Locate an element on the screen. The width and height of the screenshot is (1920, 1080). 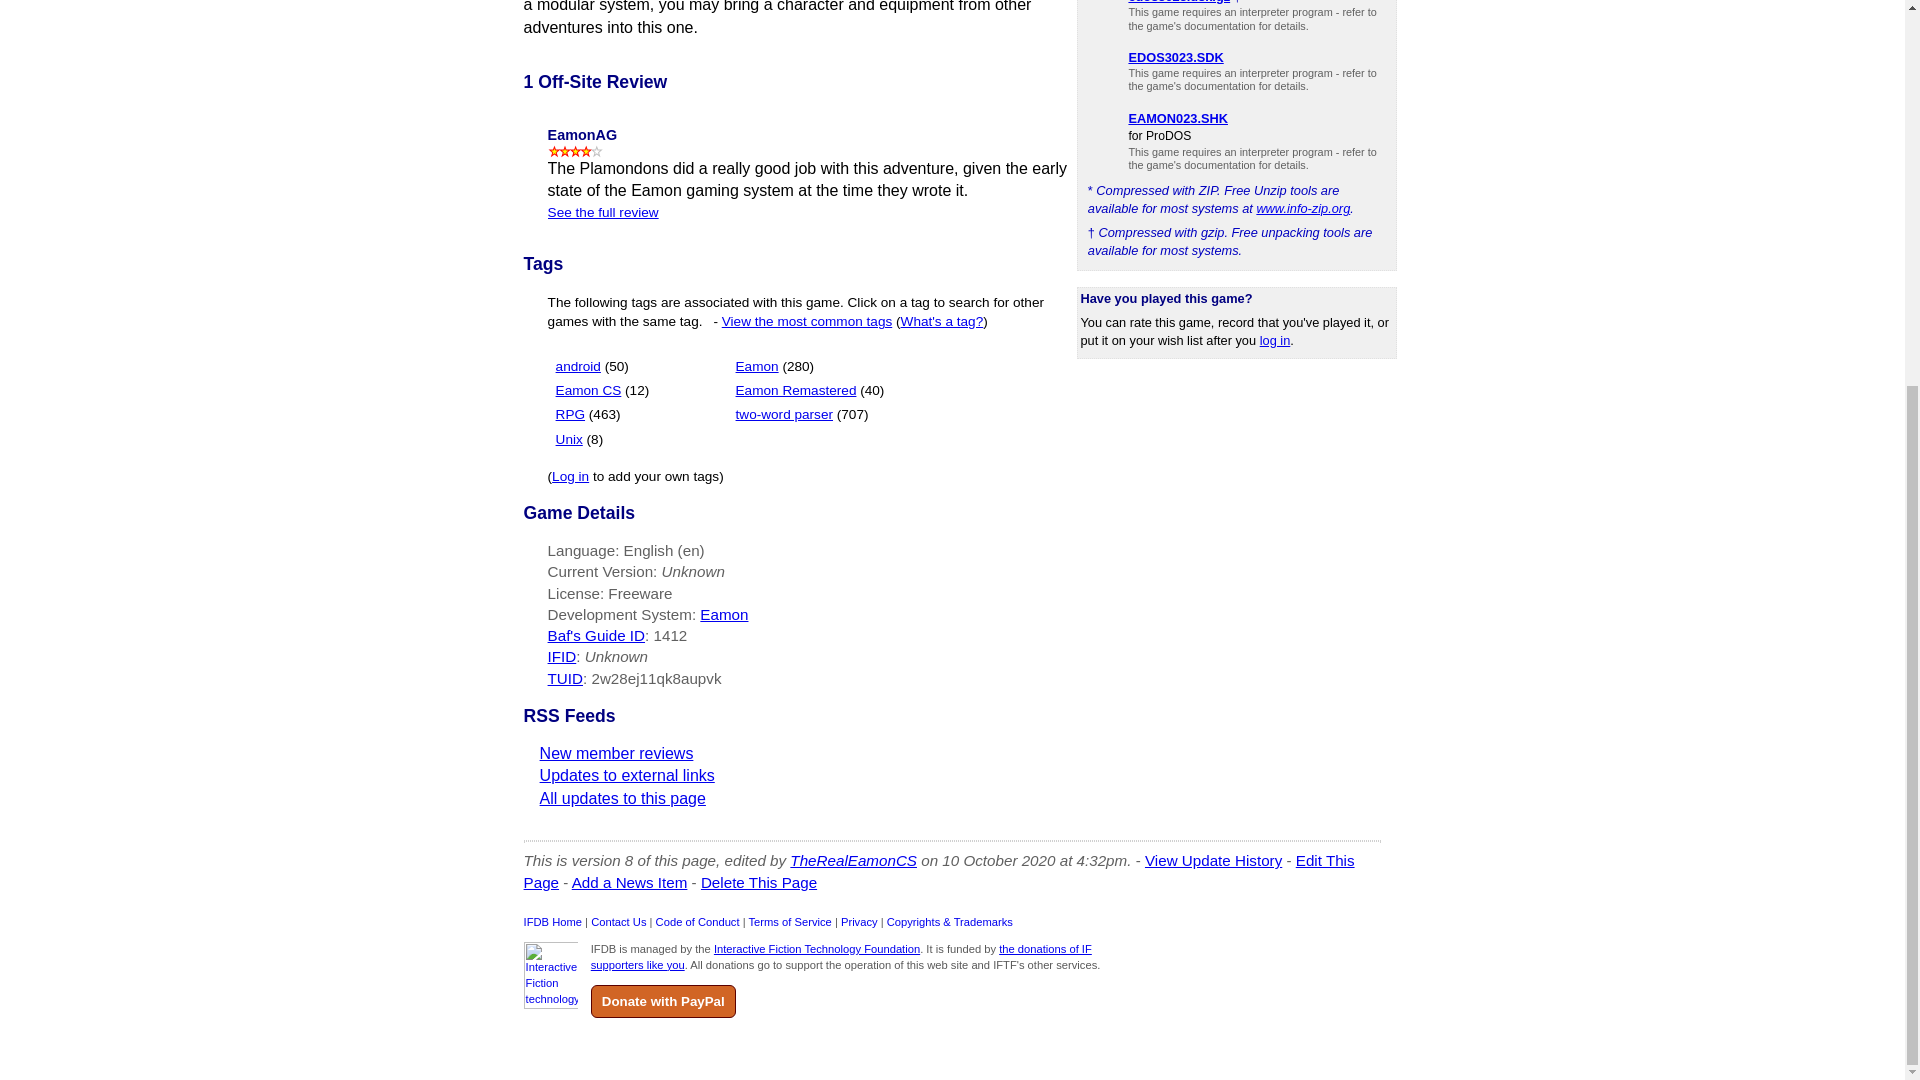
463 games have this tag is located at coordinates (604, 414).